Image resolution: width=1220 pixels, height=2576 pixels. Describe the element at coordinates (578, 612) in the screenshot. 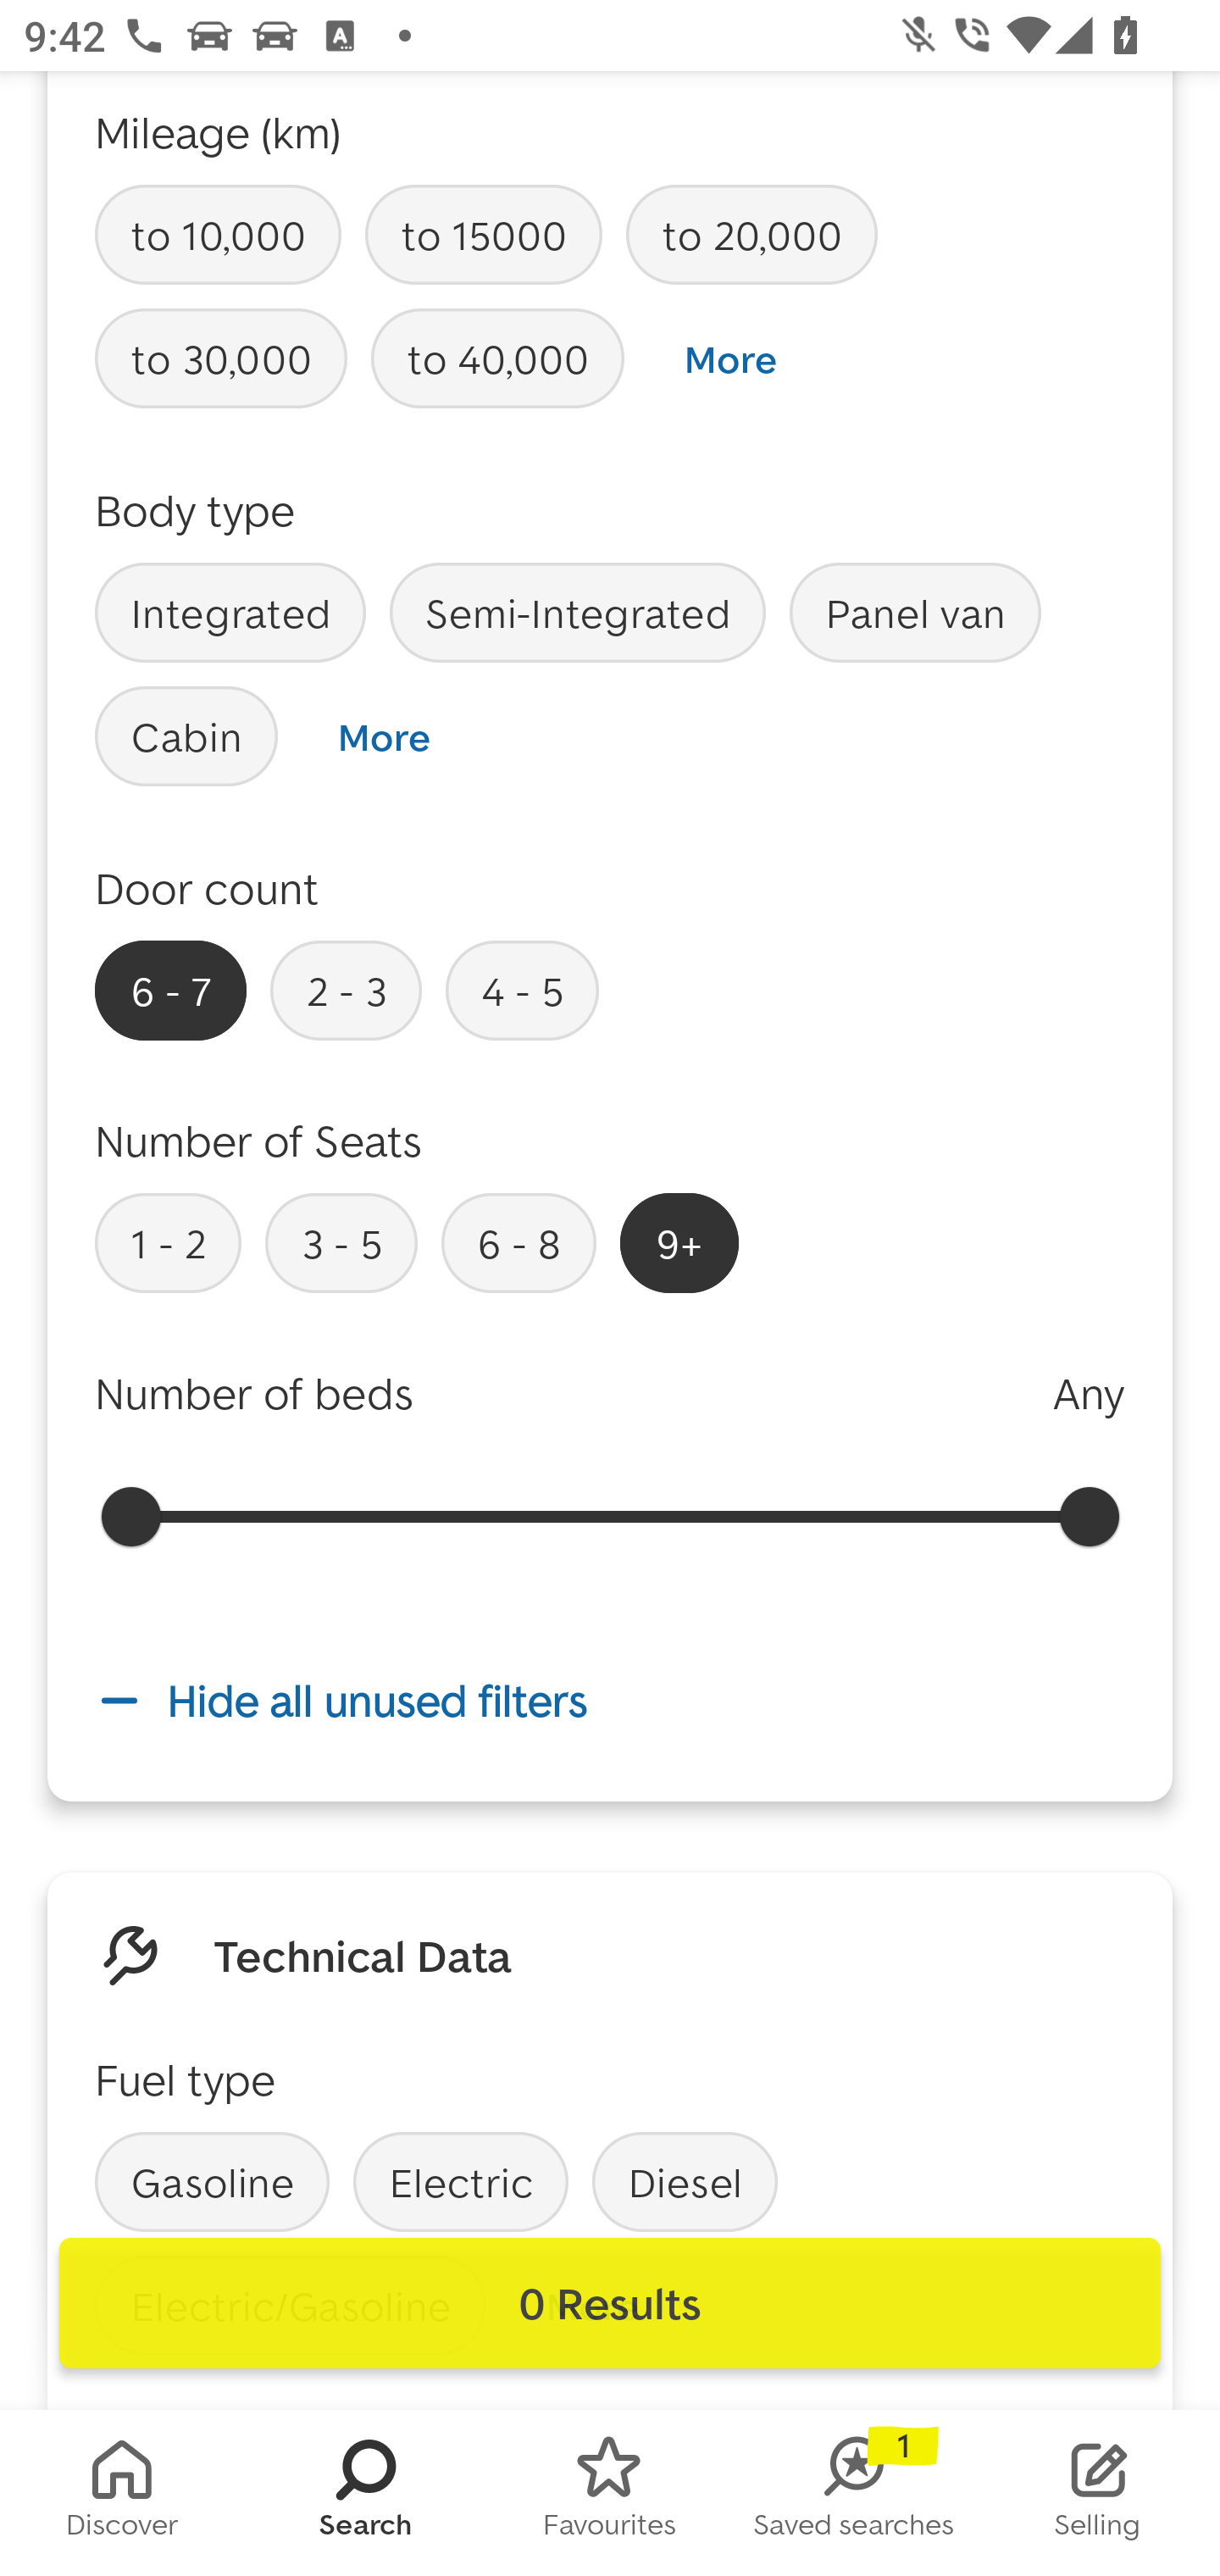

I see `Semi-Integrated` at that location.